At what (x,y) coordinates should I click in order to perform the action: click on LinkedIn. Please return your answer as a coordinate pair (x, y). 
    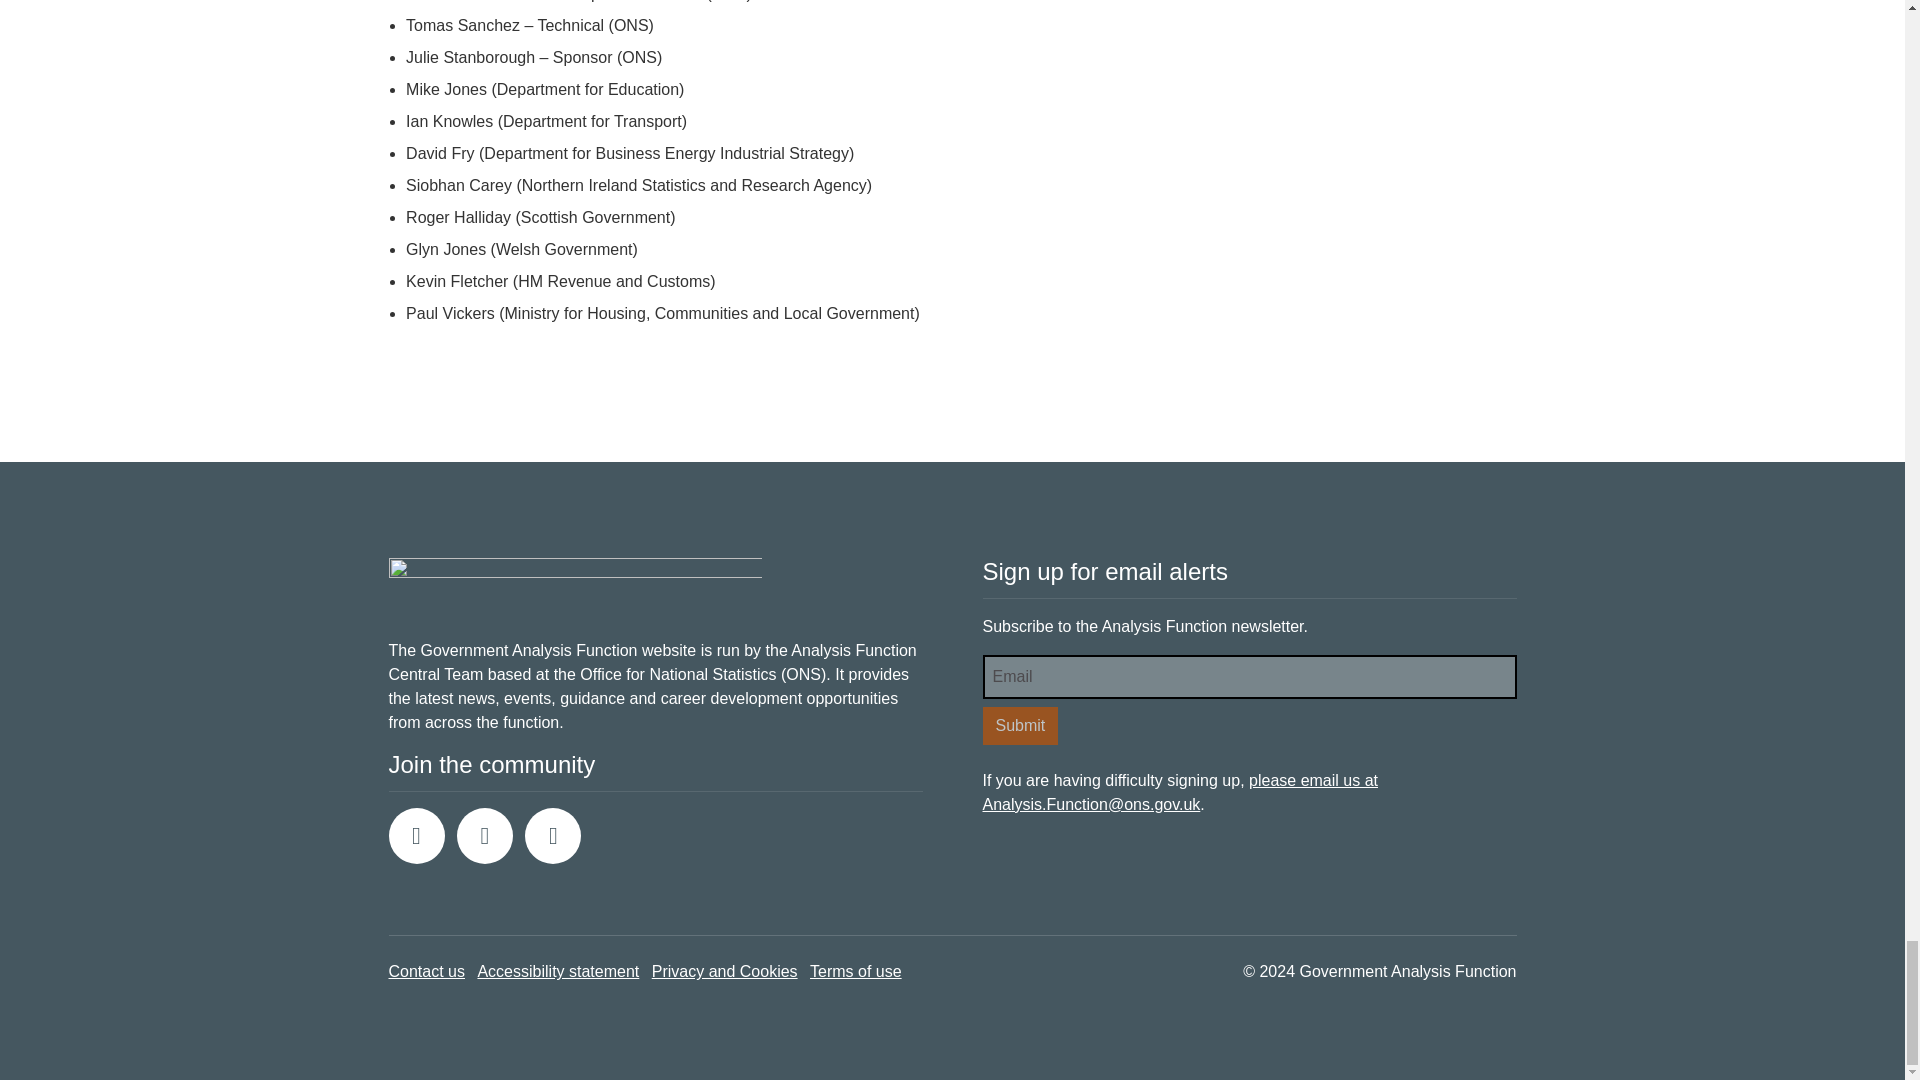
    Looking at the image, I should click on (552, 836).